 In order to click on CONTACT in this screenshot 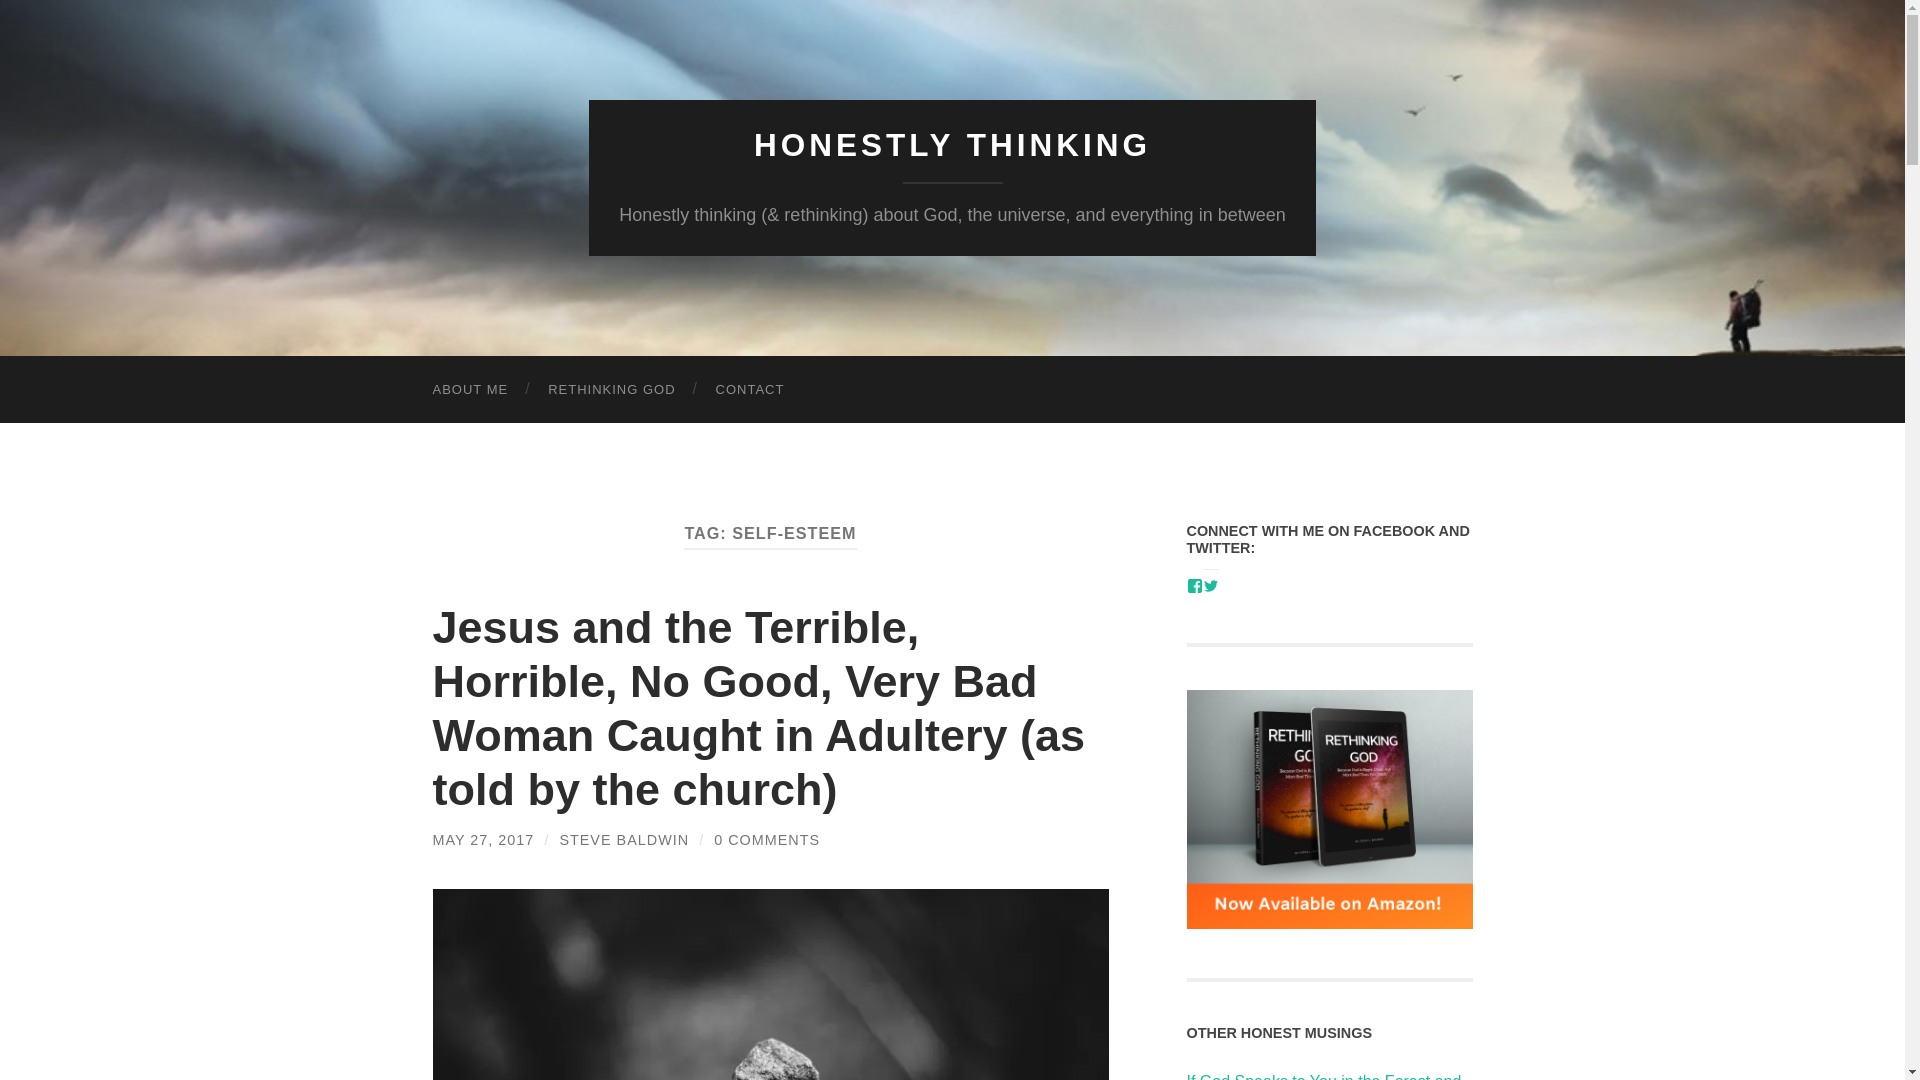, I will do `click(750, 390)`.